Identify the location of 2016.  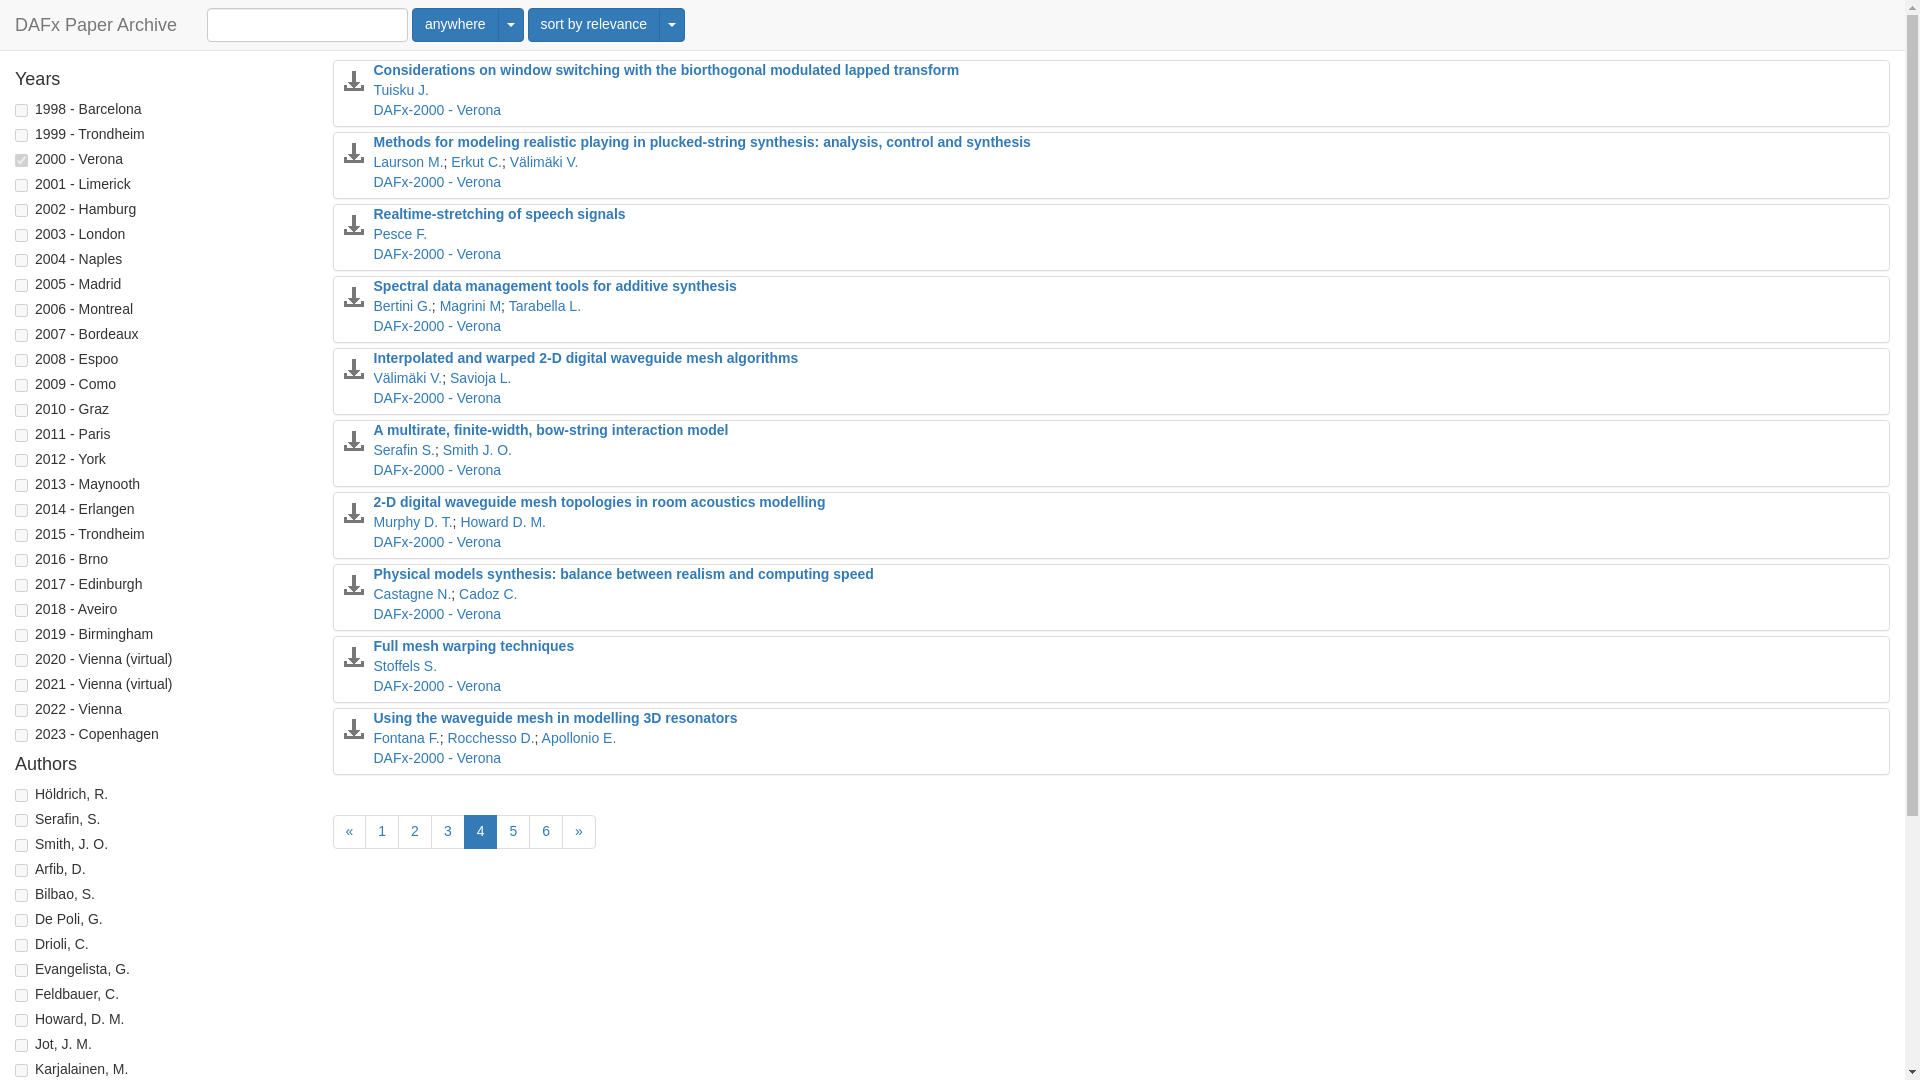
(22, 560).